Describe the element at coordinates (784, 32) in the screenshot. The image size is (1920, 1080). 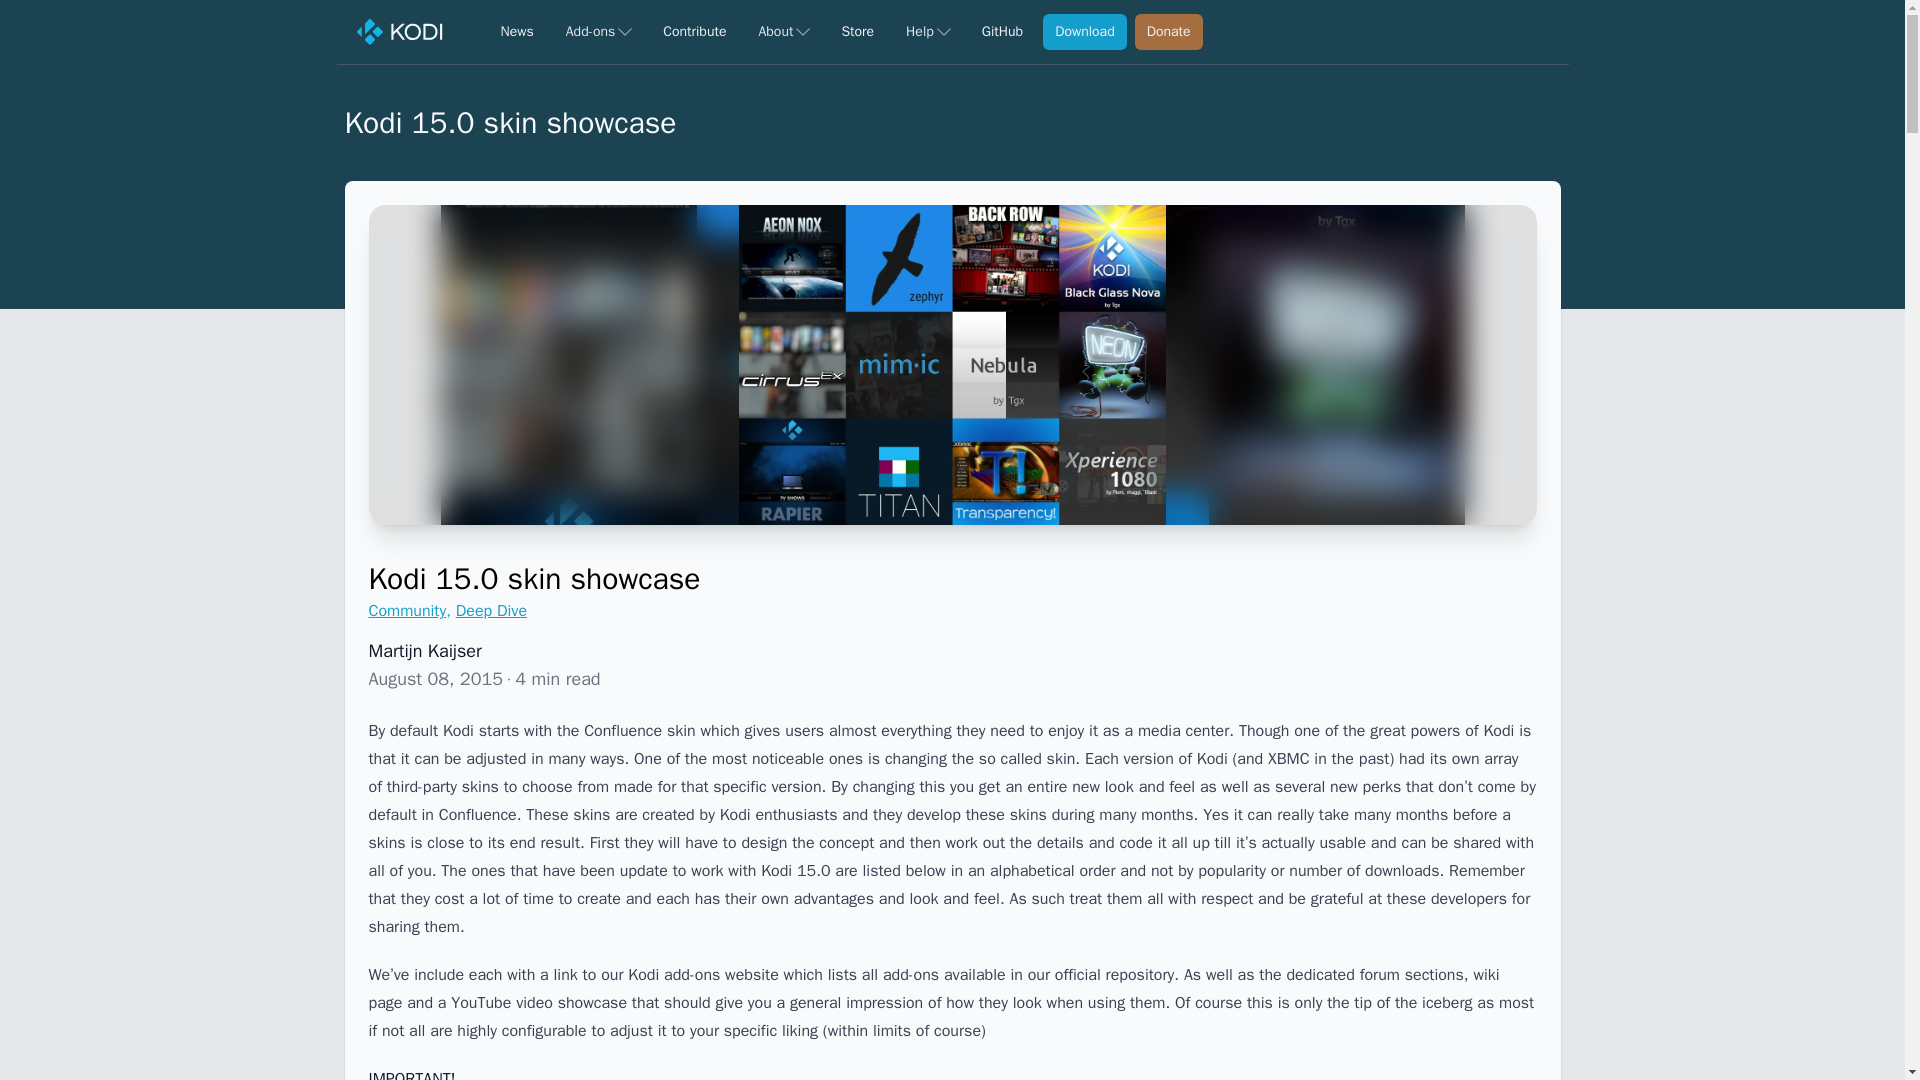
I see `About` at that location.